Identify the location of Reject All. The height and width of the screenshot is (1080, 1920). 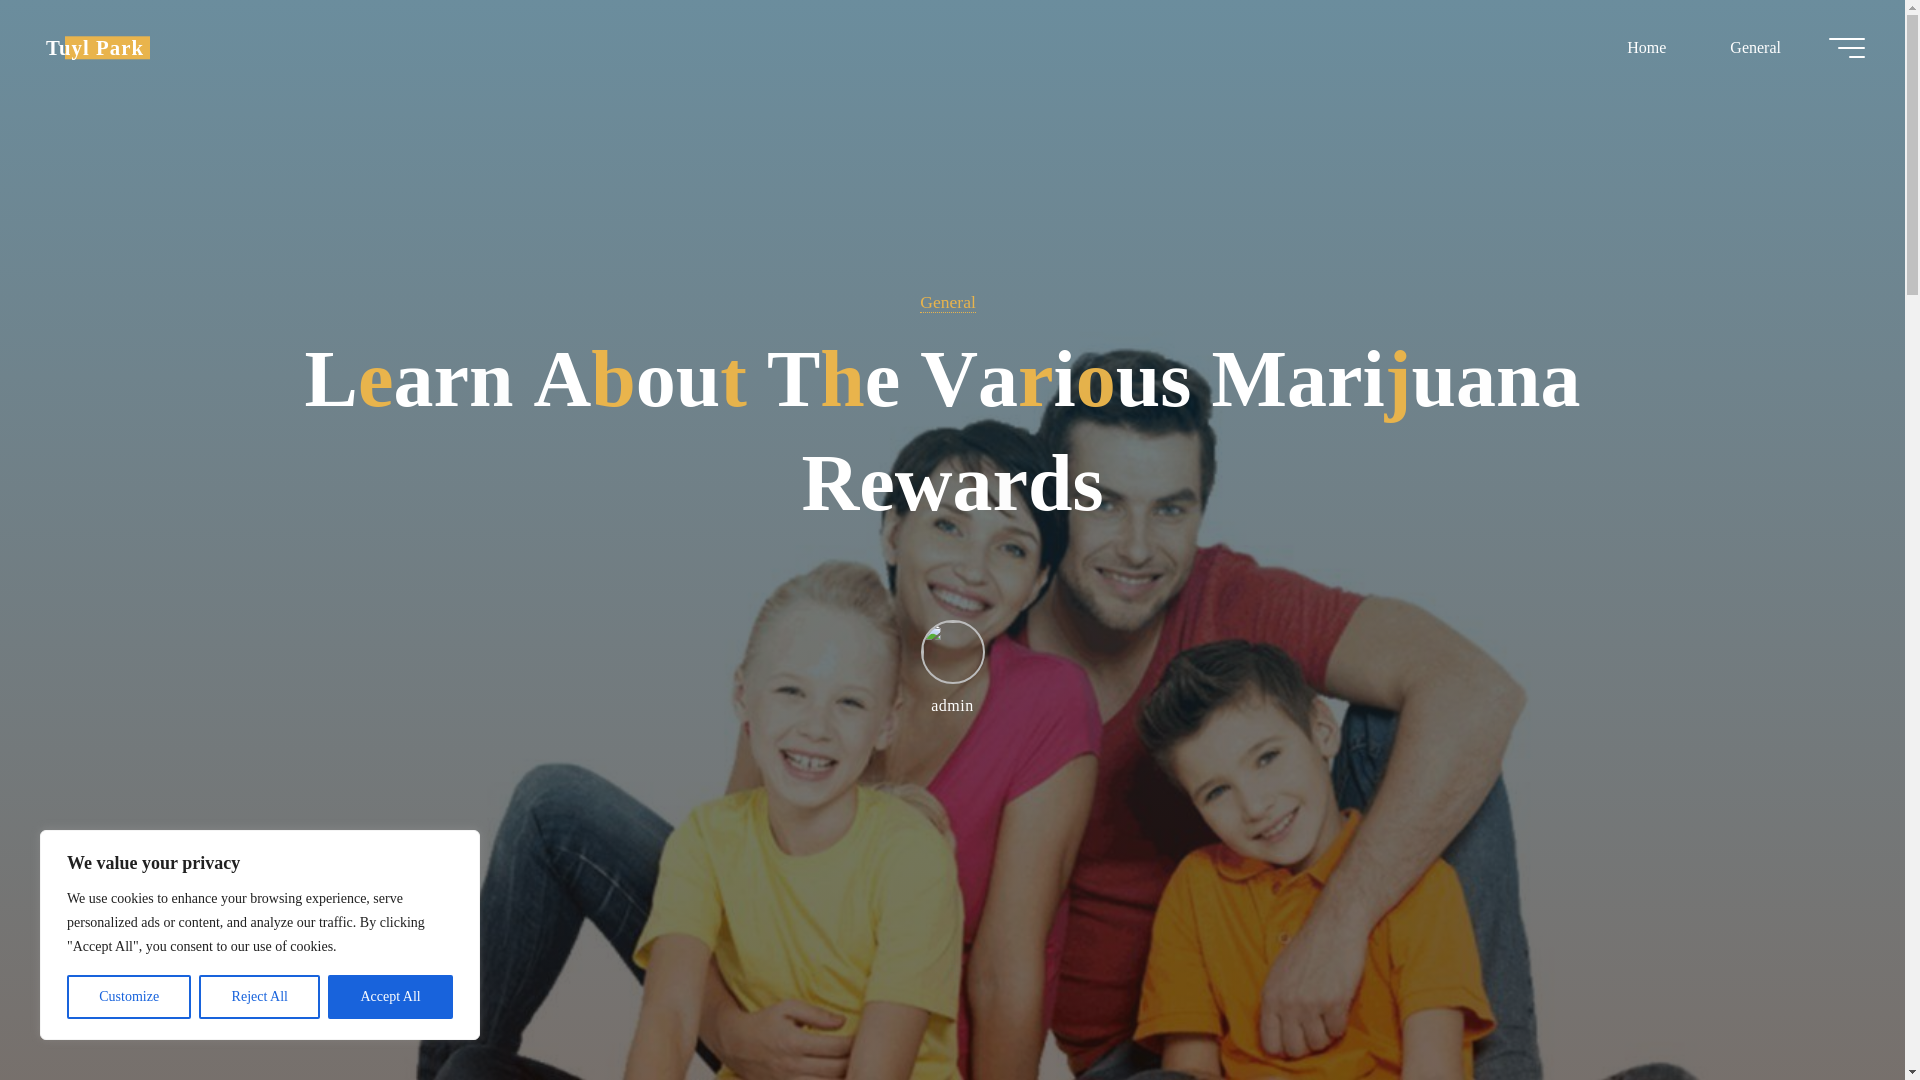
(260, 997).